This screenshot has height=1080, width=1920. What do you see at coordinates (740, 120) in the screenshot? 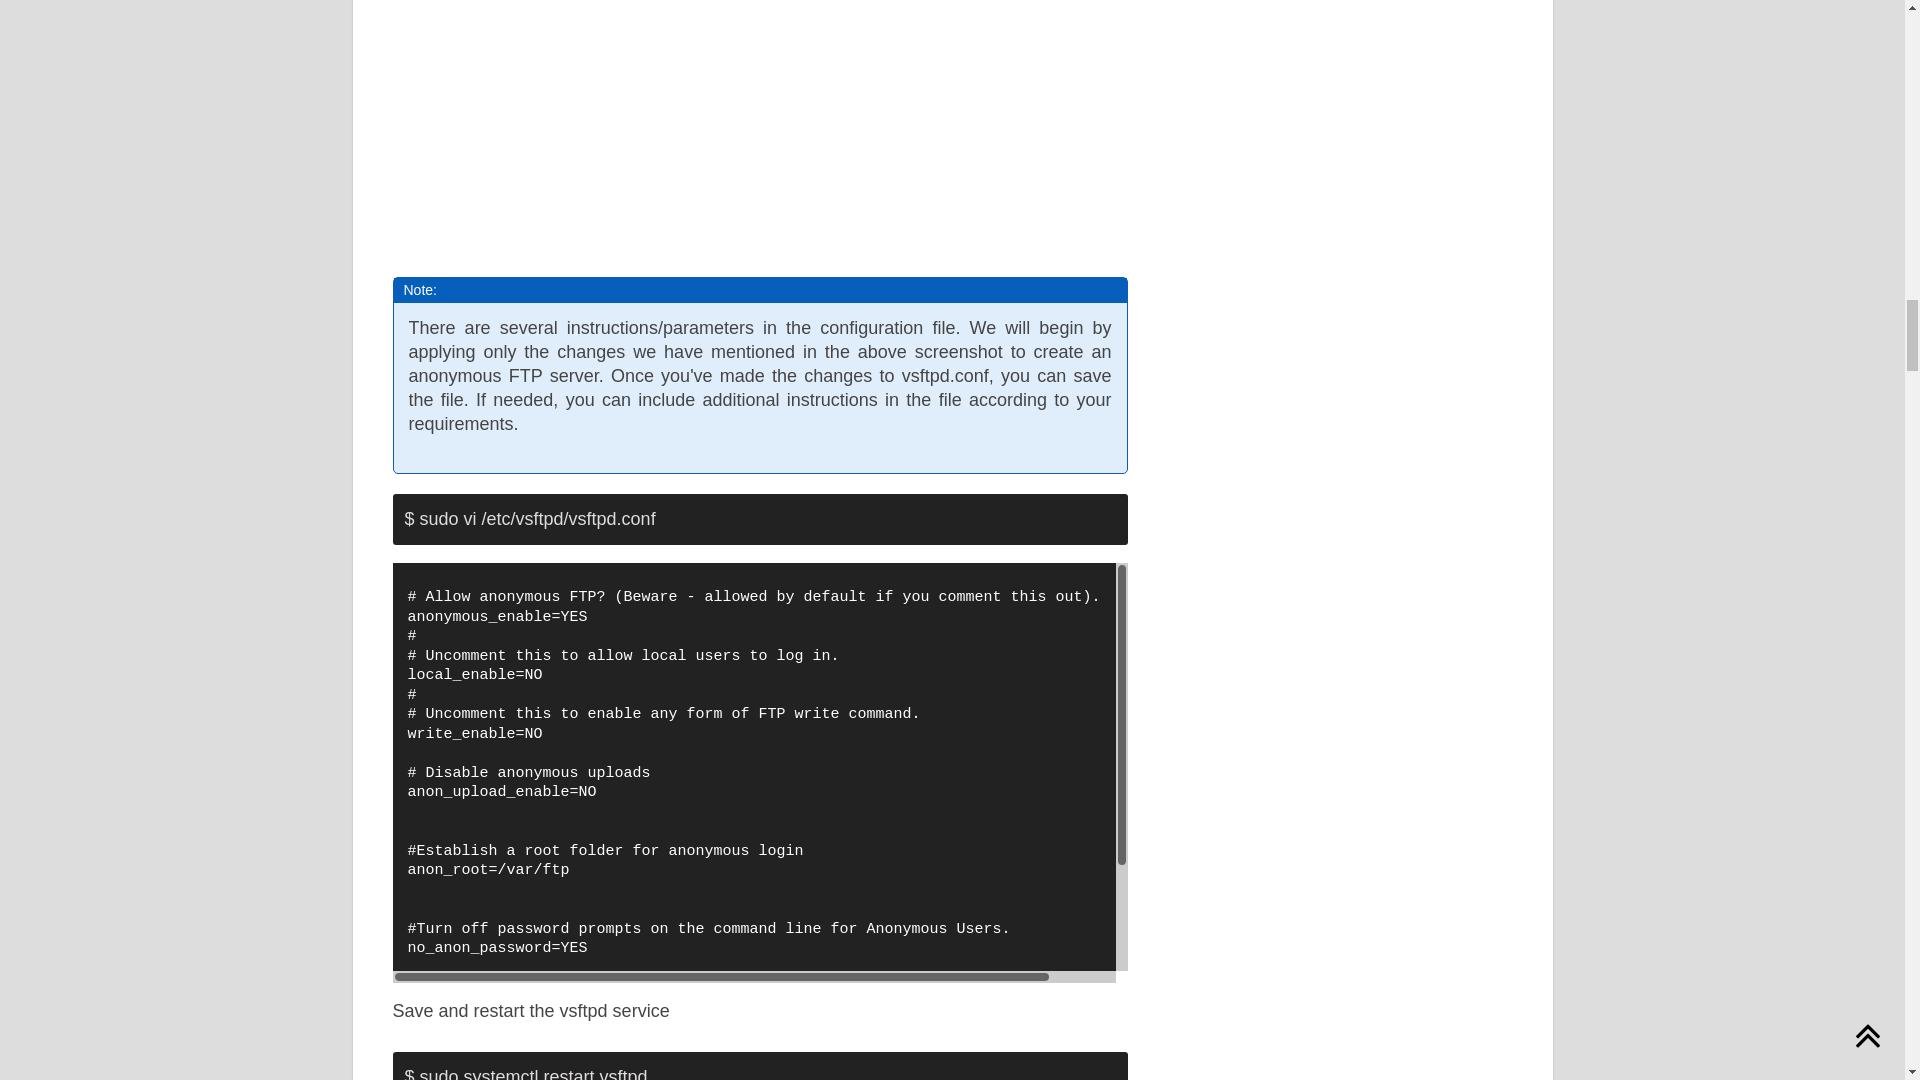
I see `How to Set up Anonymous FTP in Rocky Linux 8.4 3` at bounding box center [740, 120].